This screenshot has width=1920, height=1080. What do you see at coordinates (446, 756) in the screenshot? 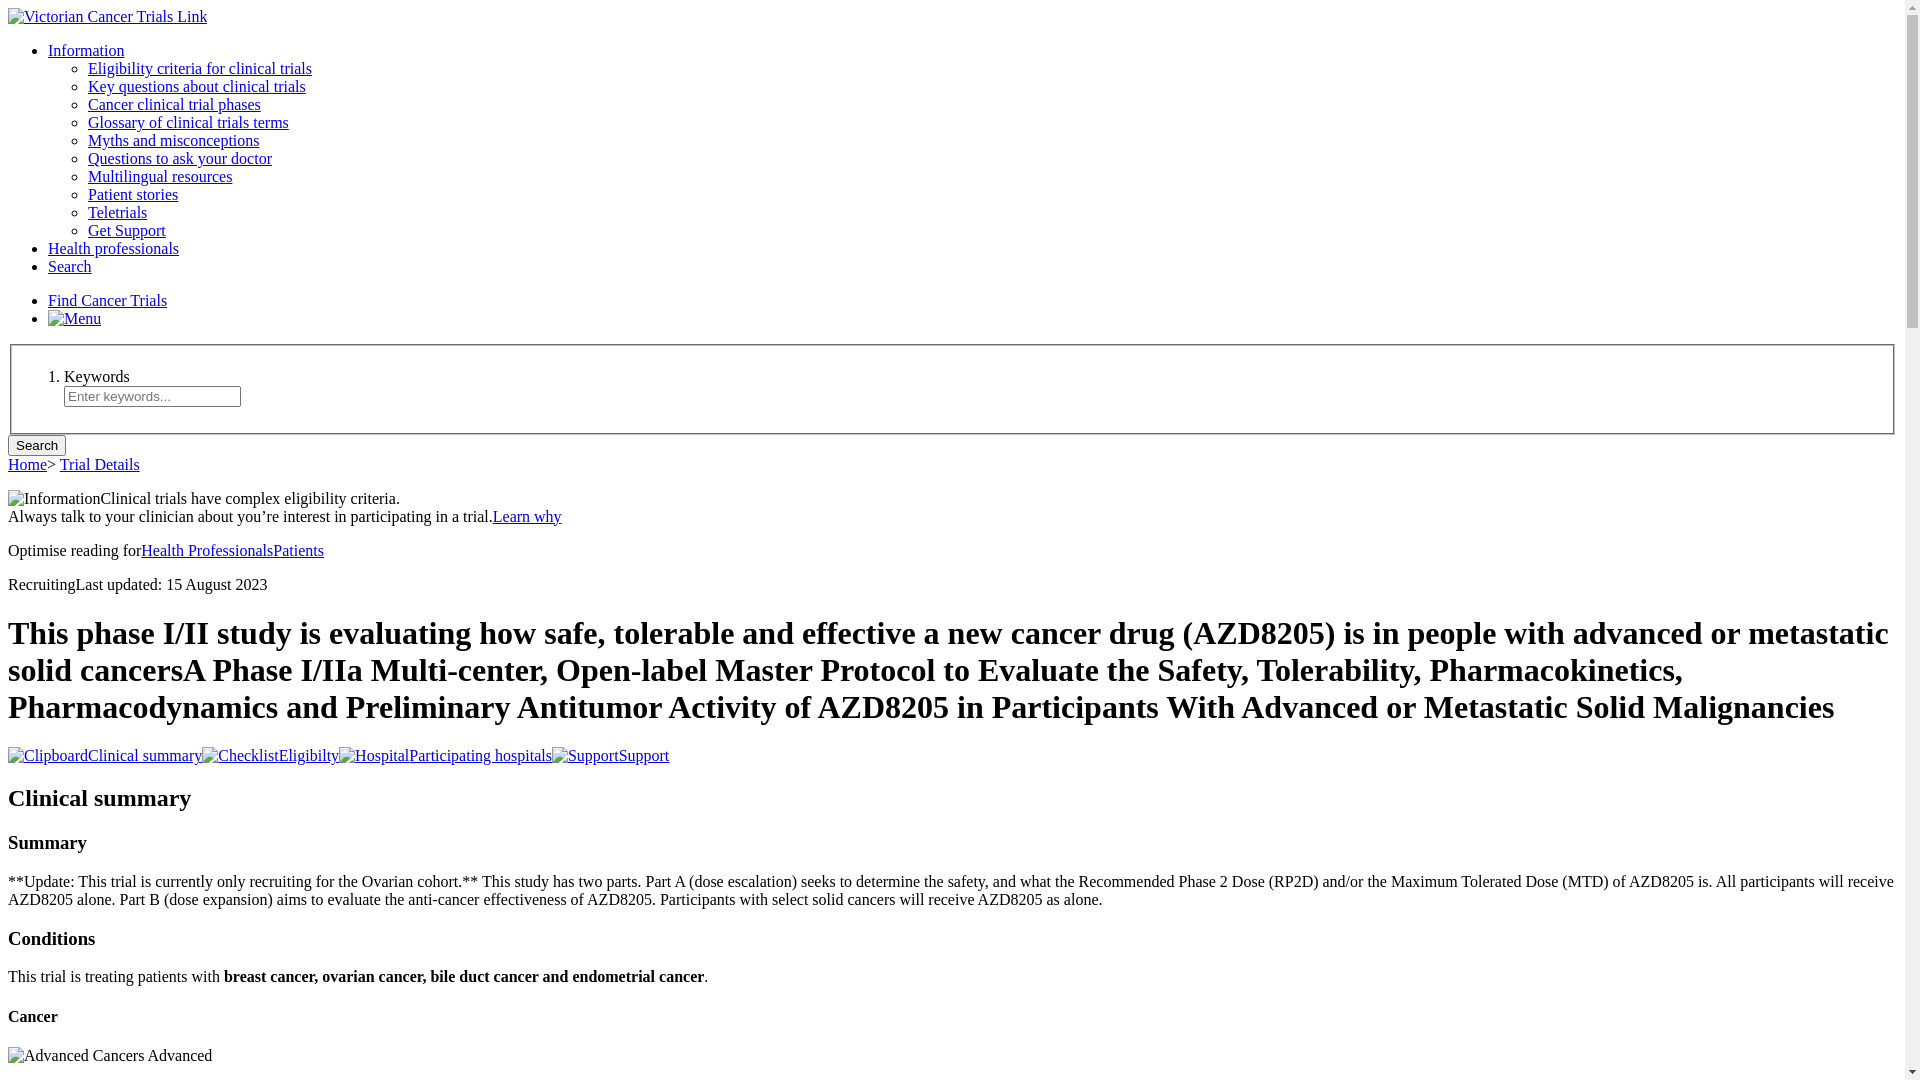
I see `Participating hospitals` at bounding box center [446, 756].